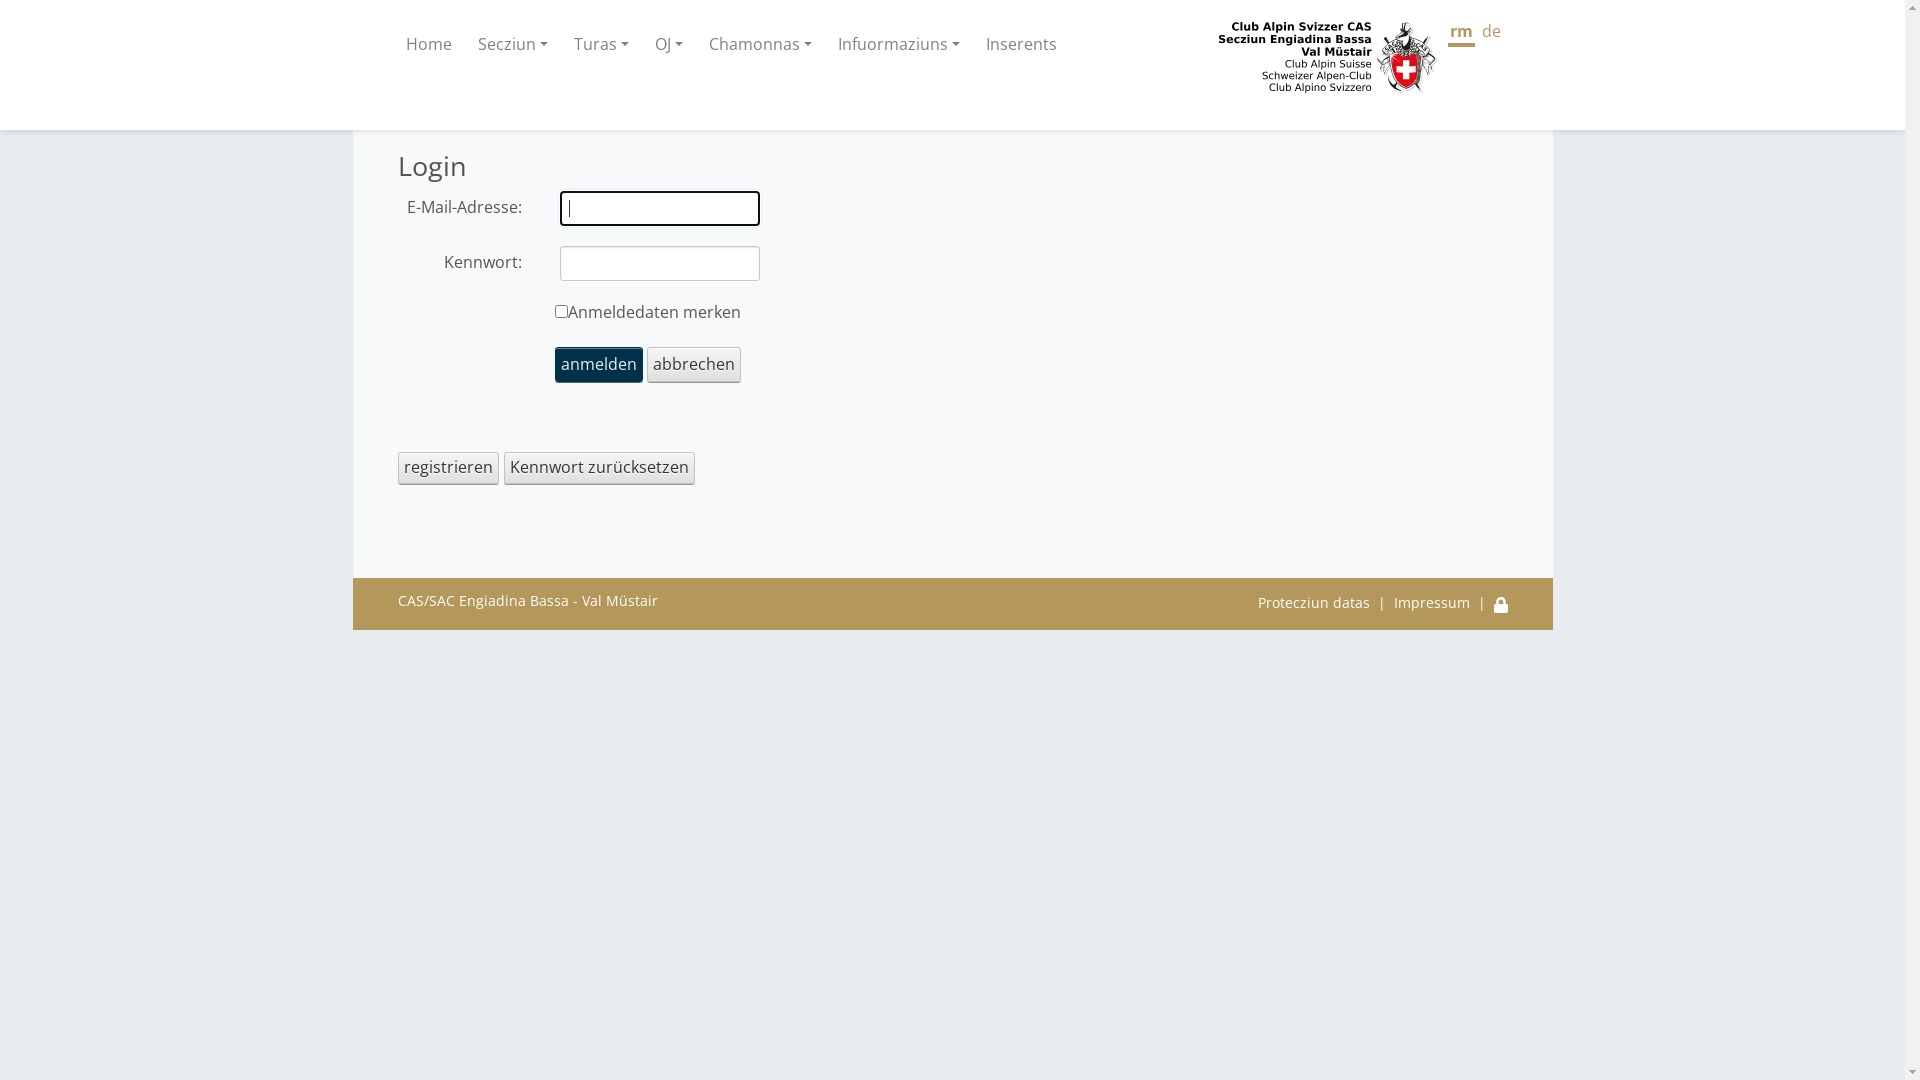 Image resolution: width=1920 pixels, height=1080 pixels. I want to click on Skip to main content, so click(0, 120).